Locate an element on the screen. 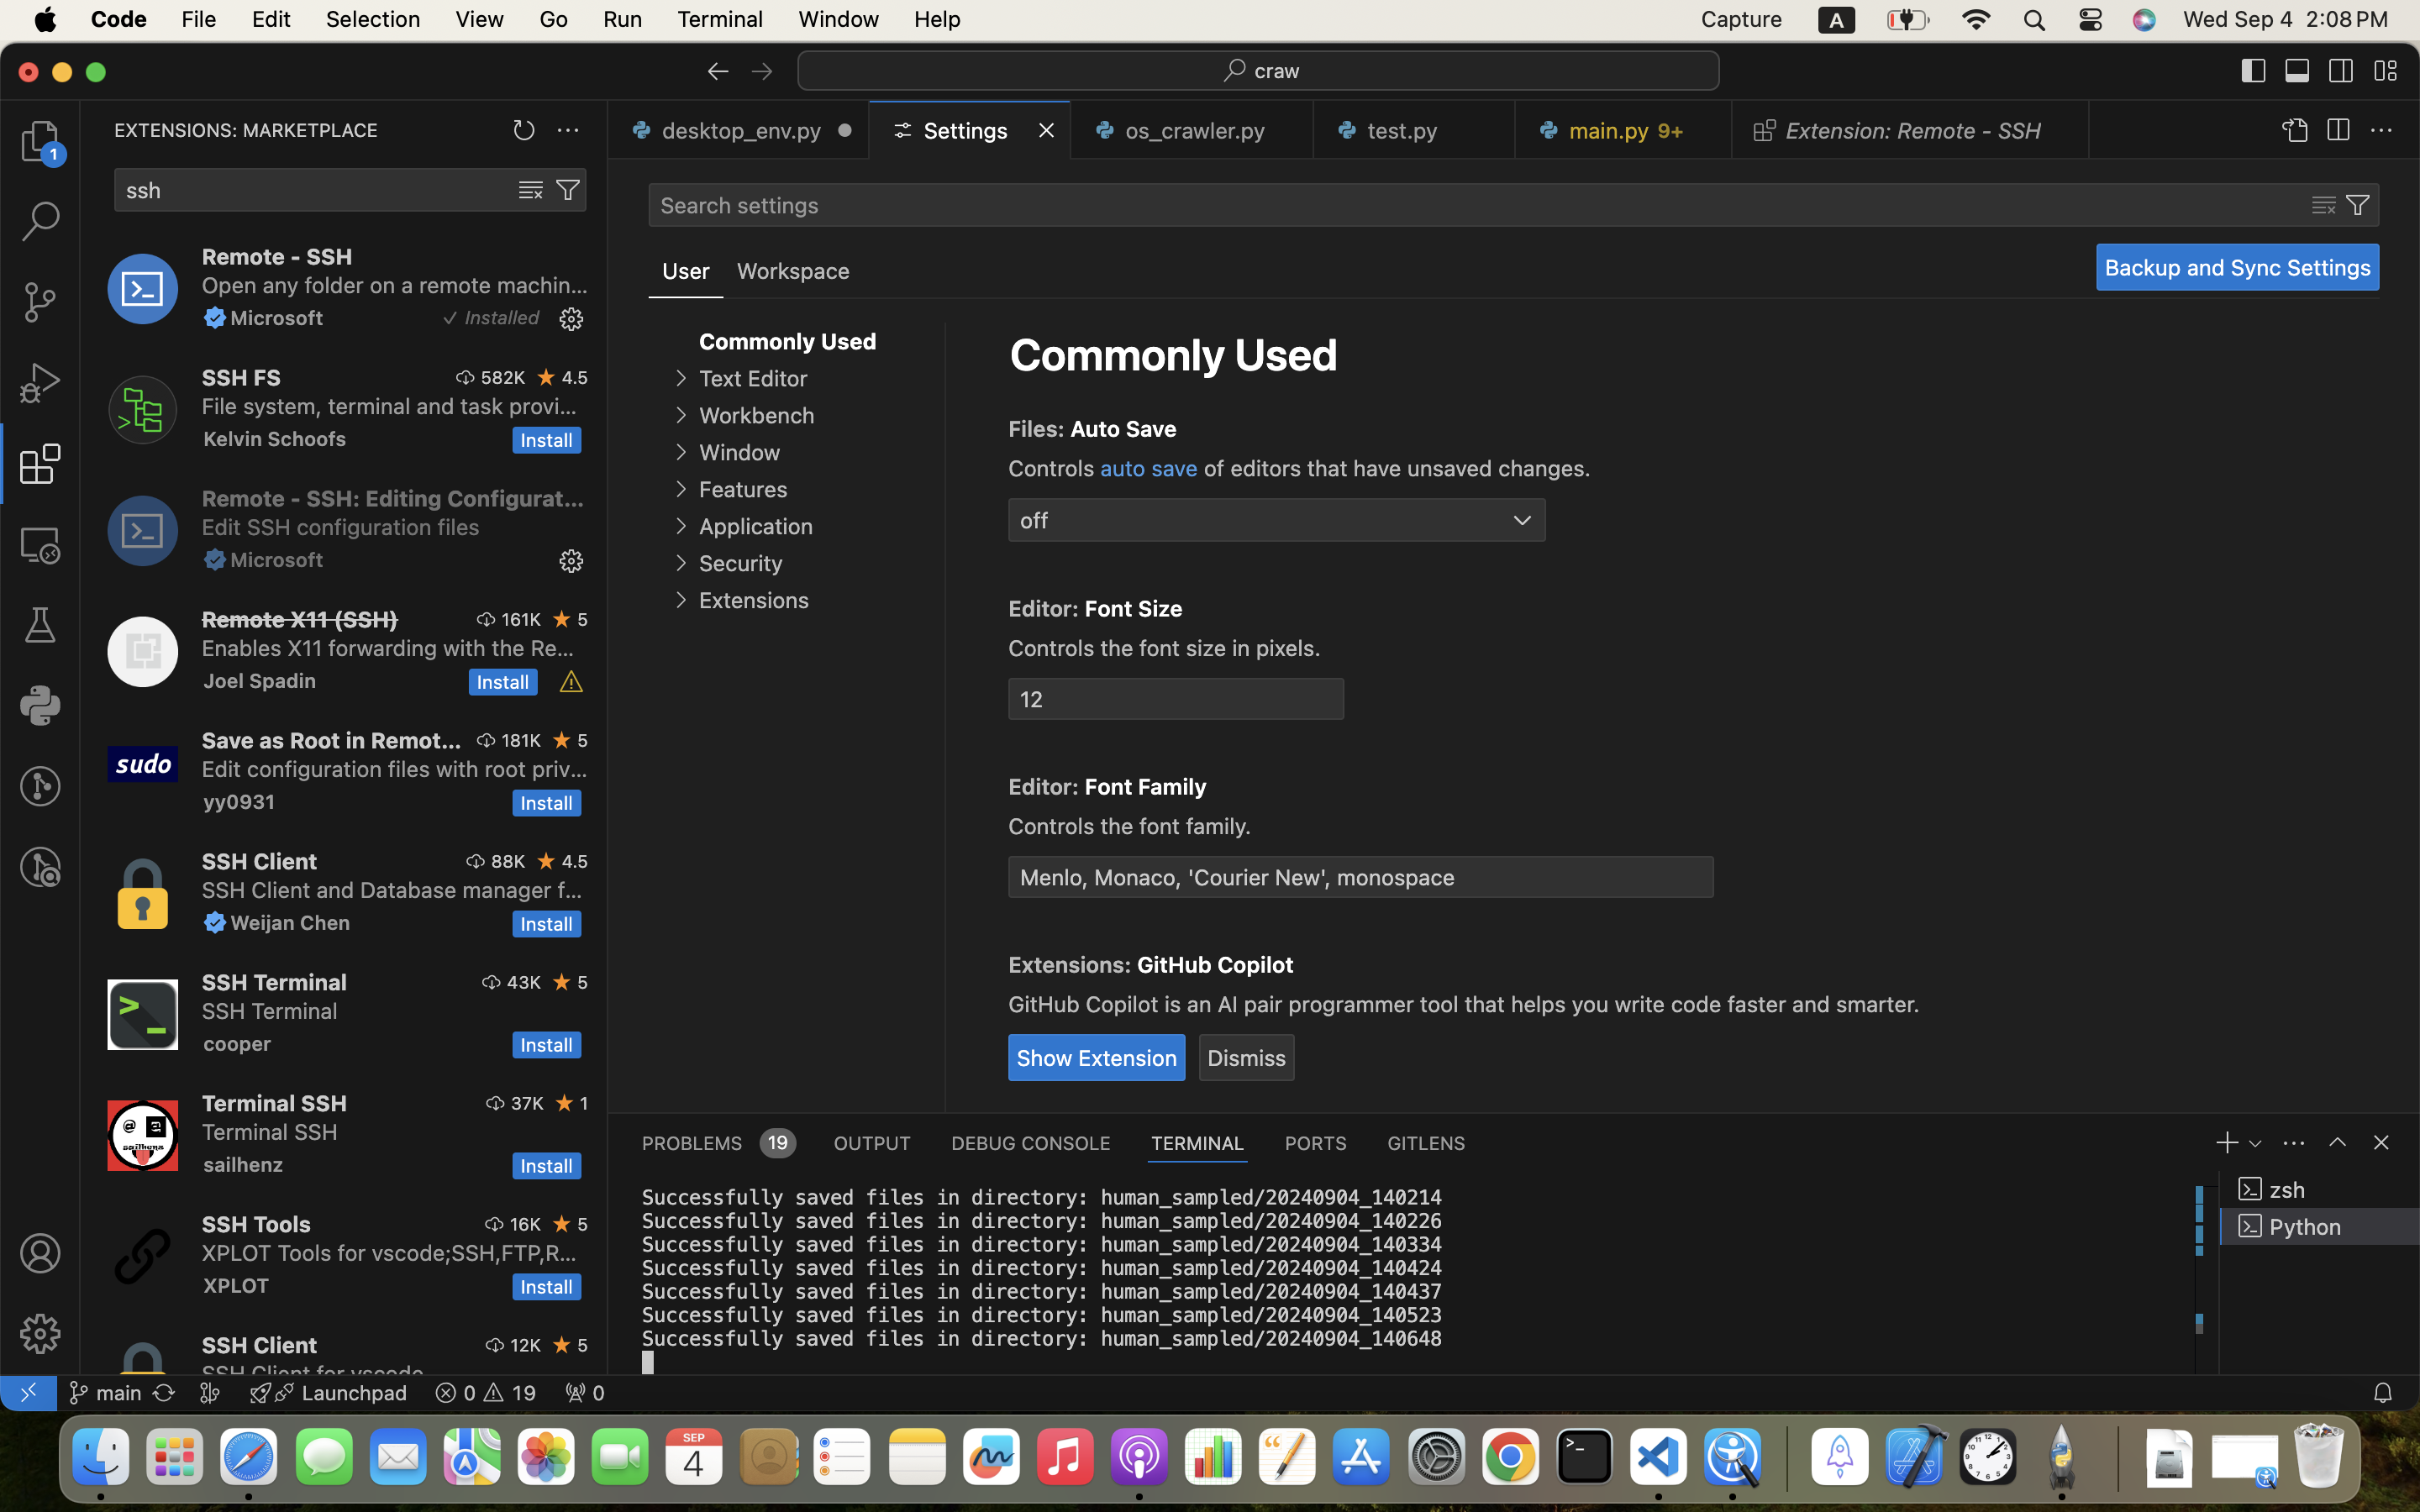   is located at coordinates (215, 922).